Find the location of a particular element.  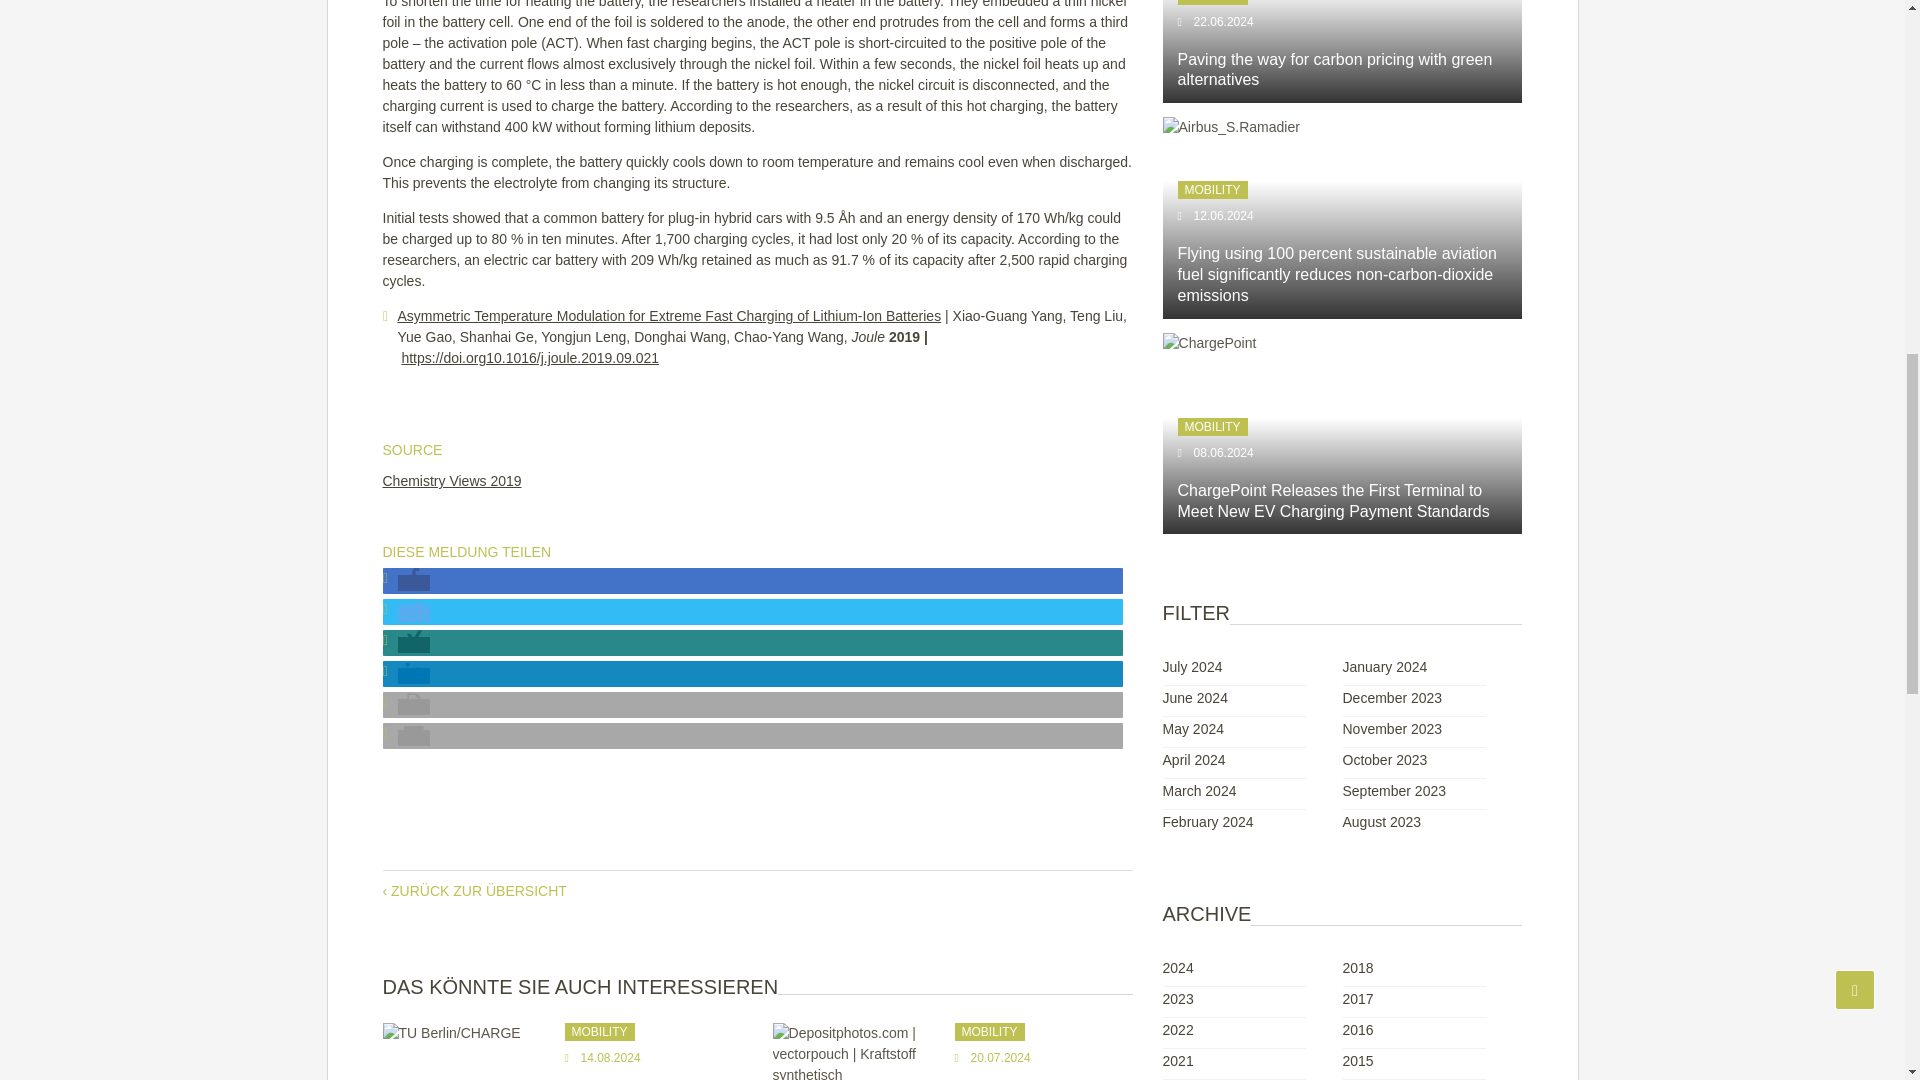

Bei Twitter teilen is located at coordinates (414, 614).